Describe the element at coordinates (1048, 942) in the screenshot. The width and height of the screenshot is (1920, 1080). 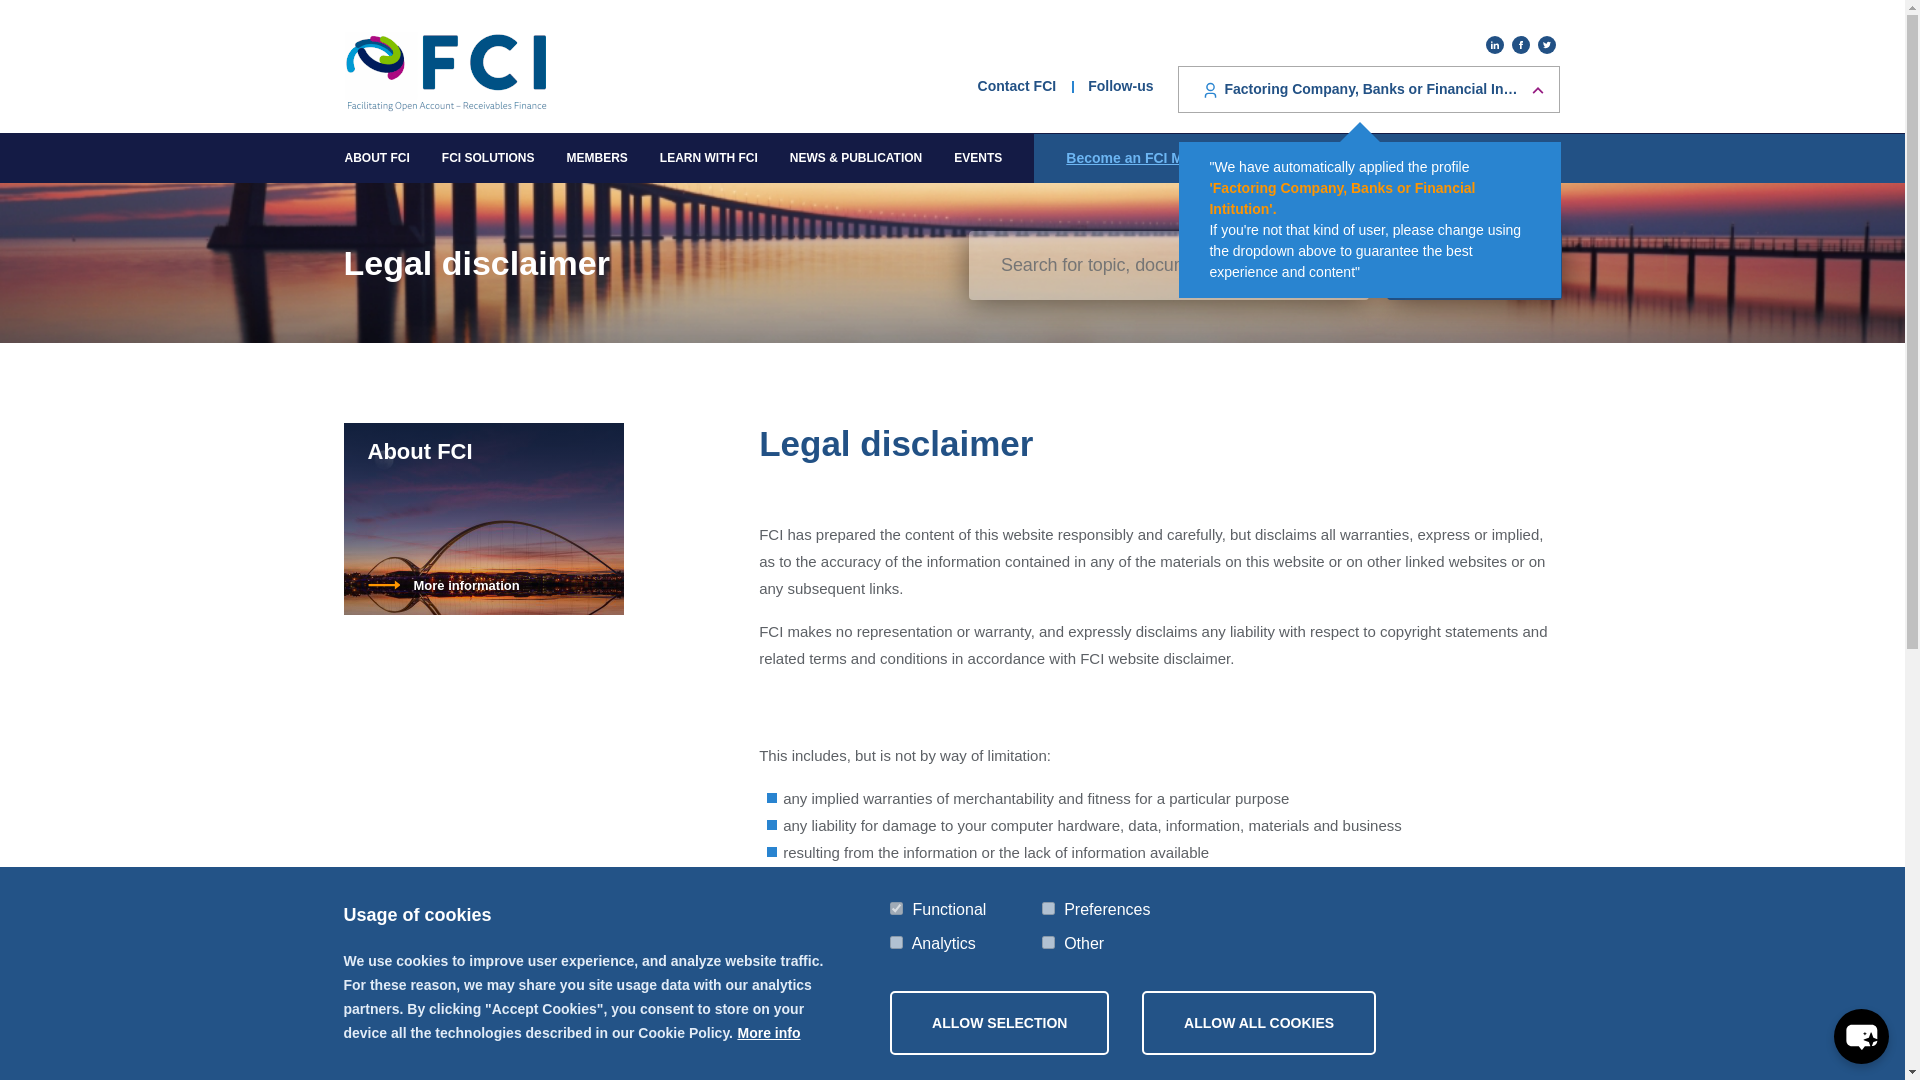
I see `other` at that location.